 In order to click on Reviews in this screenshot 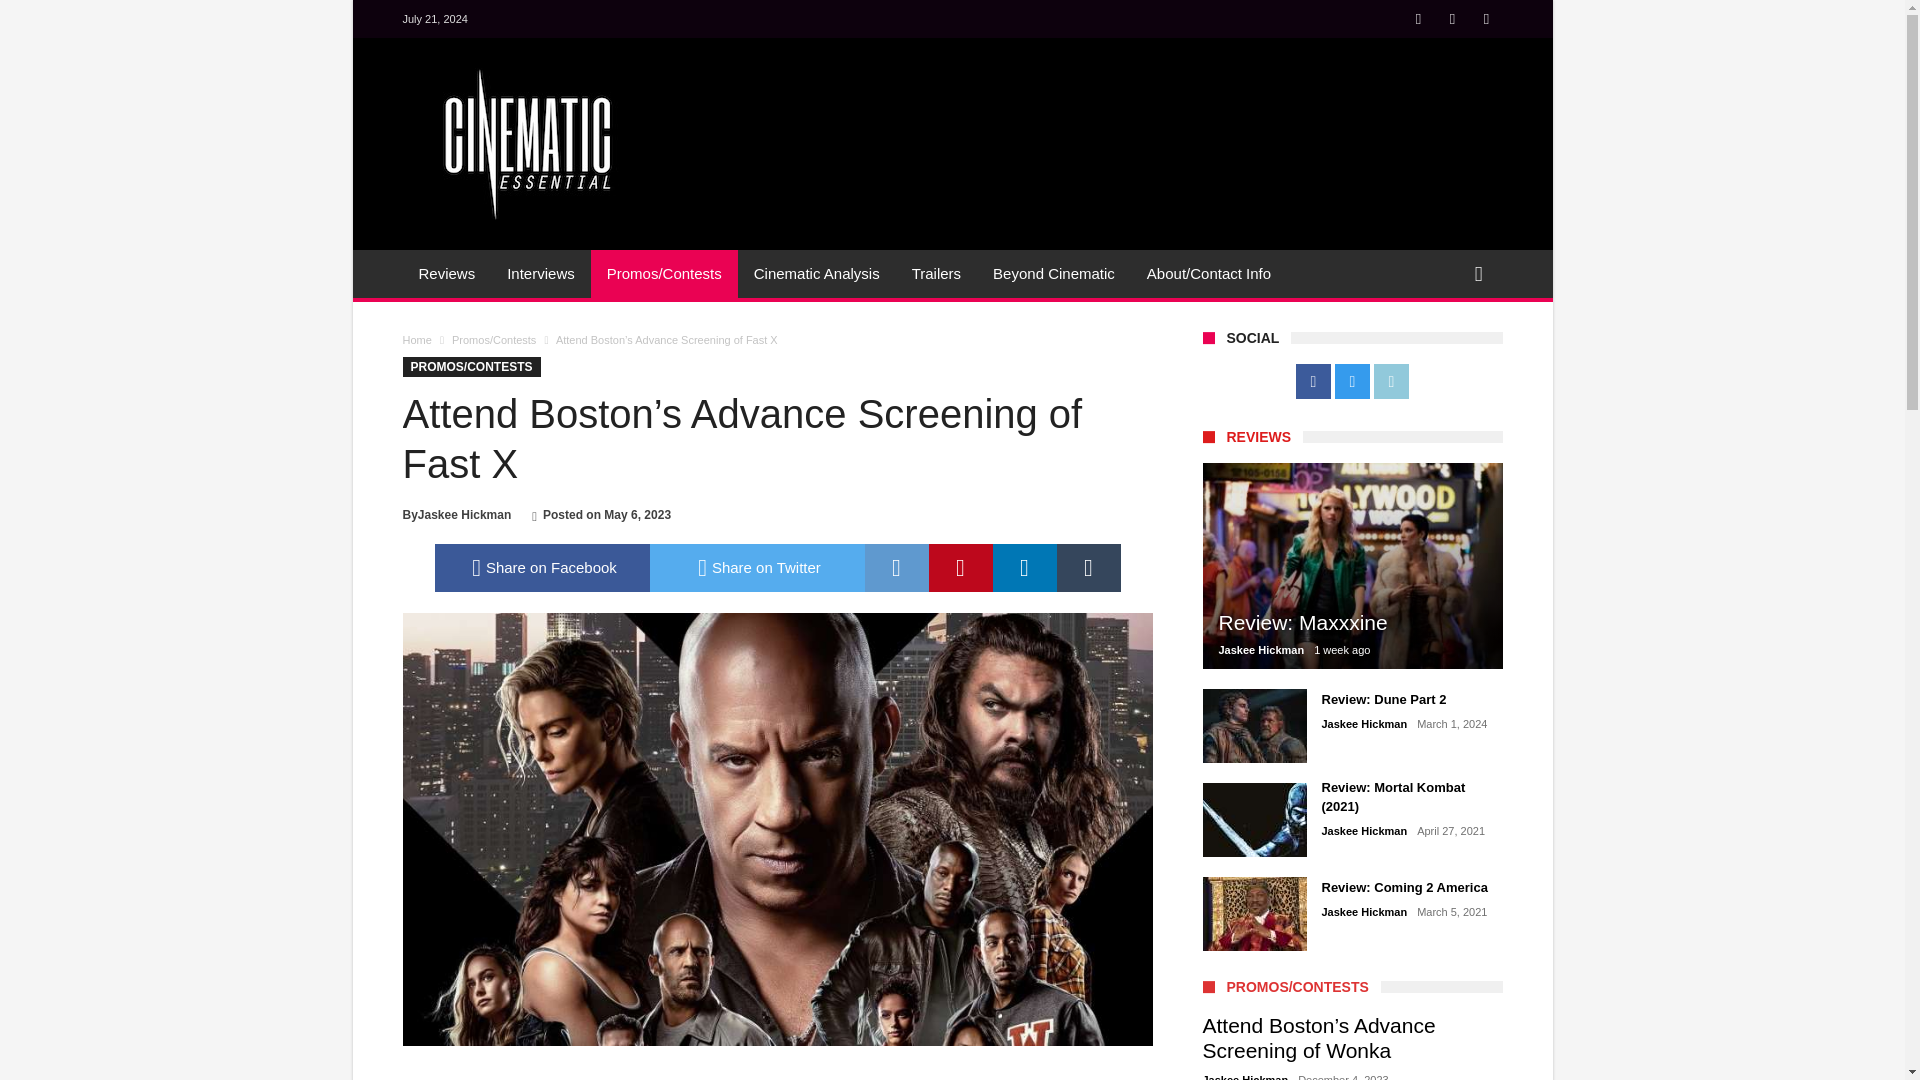, I will do `click(446, 274)`.